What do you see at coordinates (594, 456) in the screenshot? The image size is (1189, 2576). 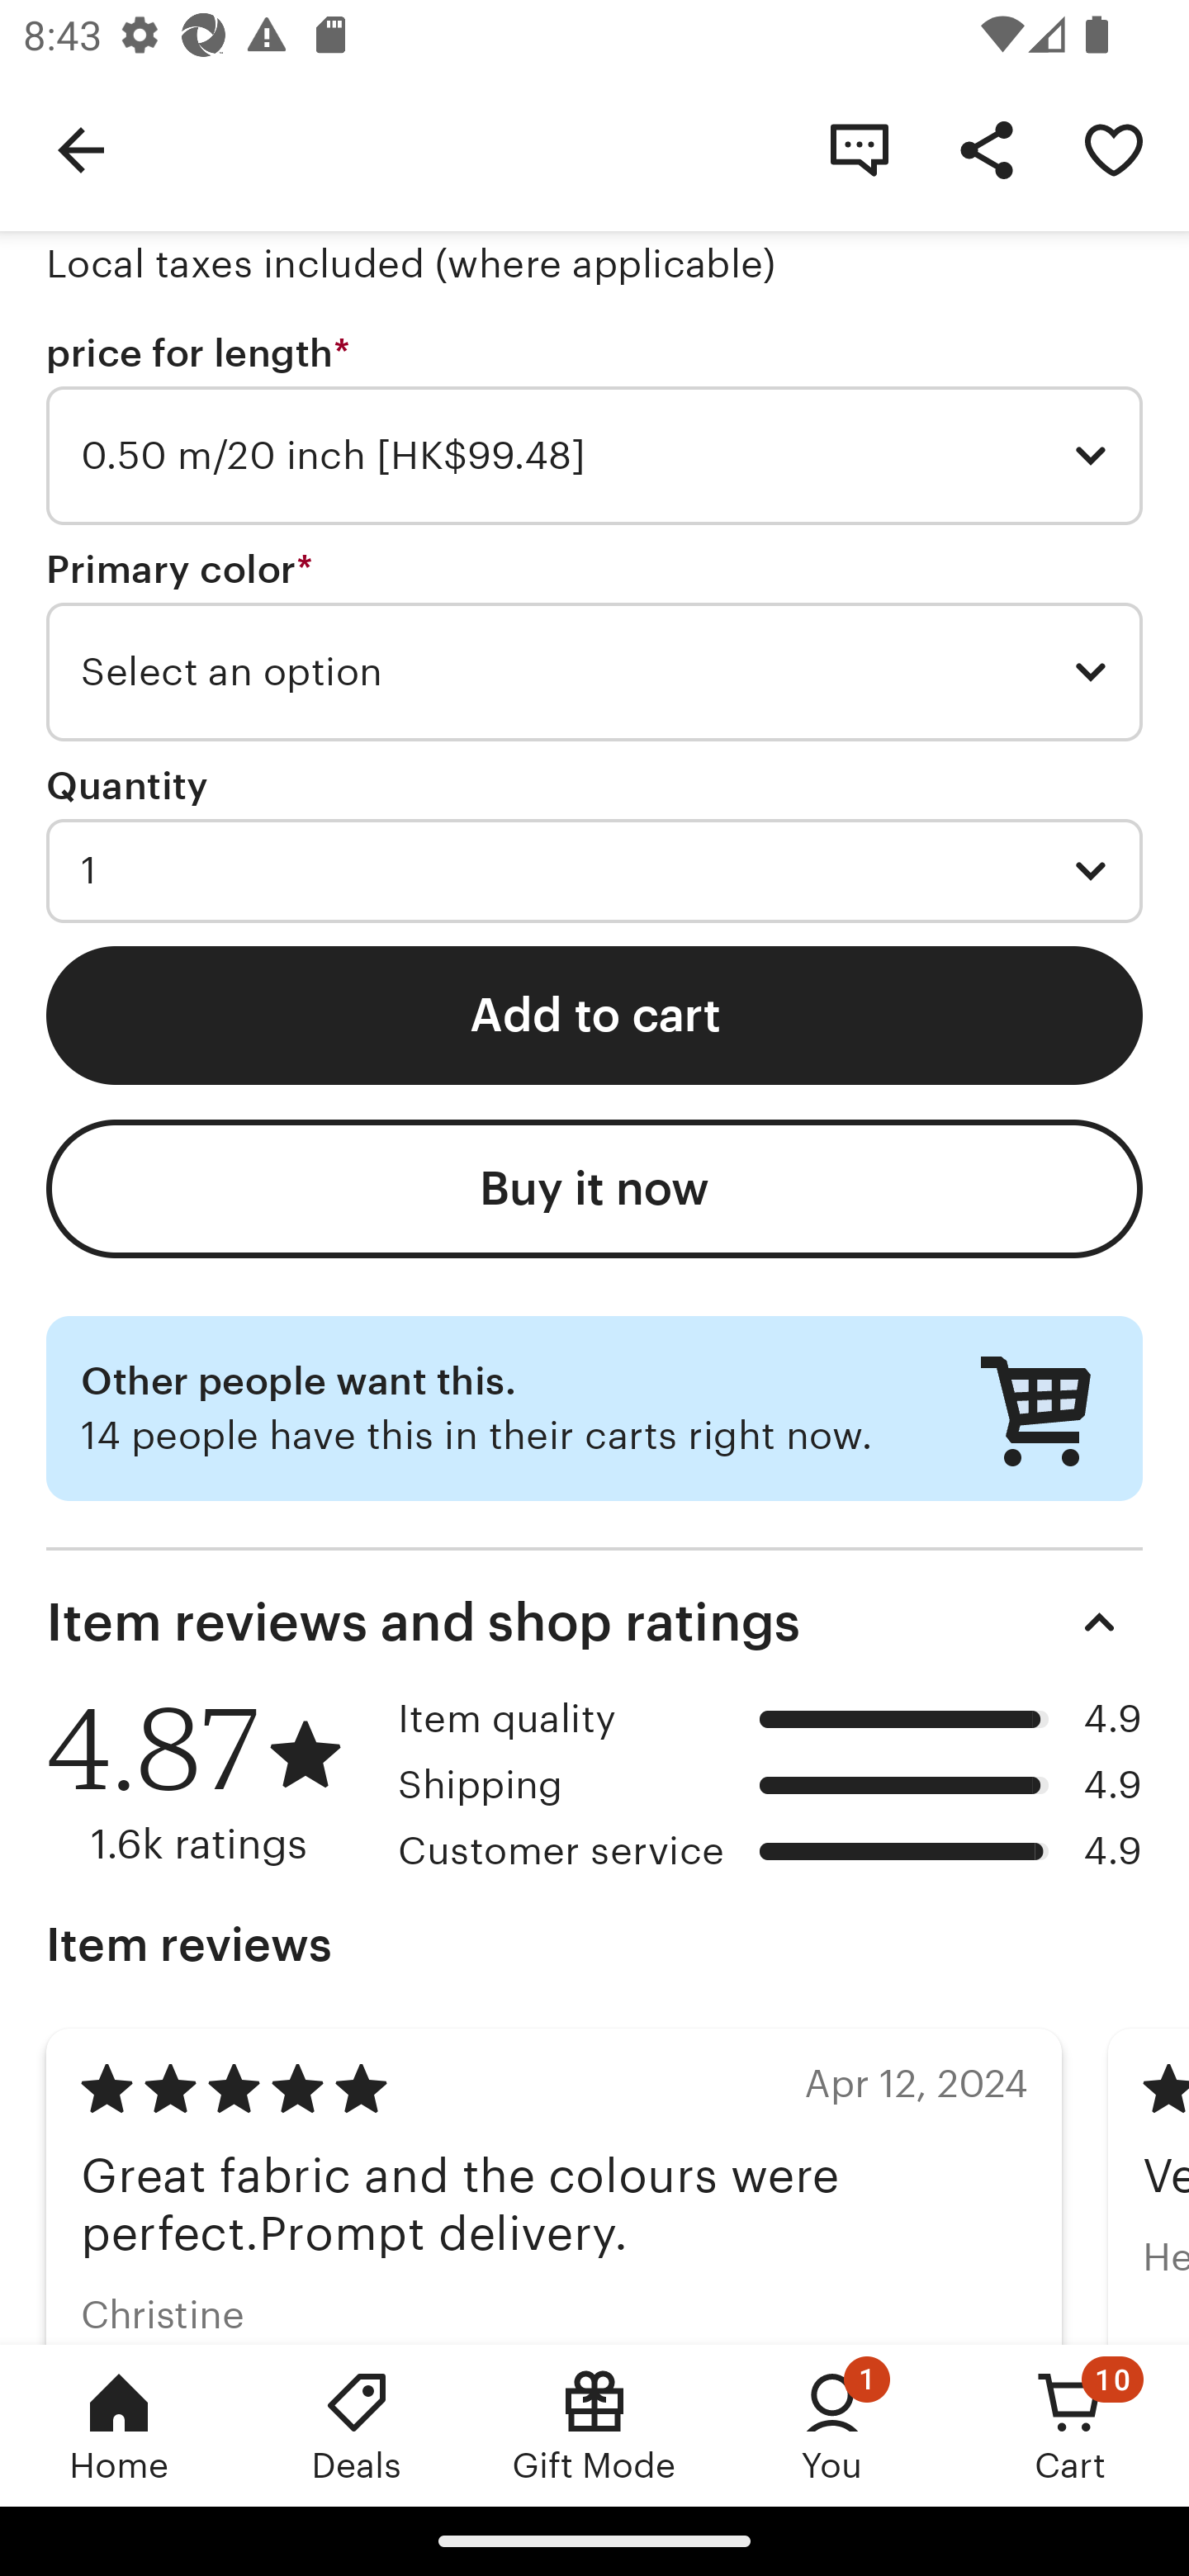 I see `0.50 m/20 inch [HK$99.48]` at bounding box center [594, 456].